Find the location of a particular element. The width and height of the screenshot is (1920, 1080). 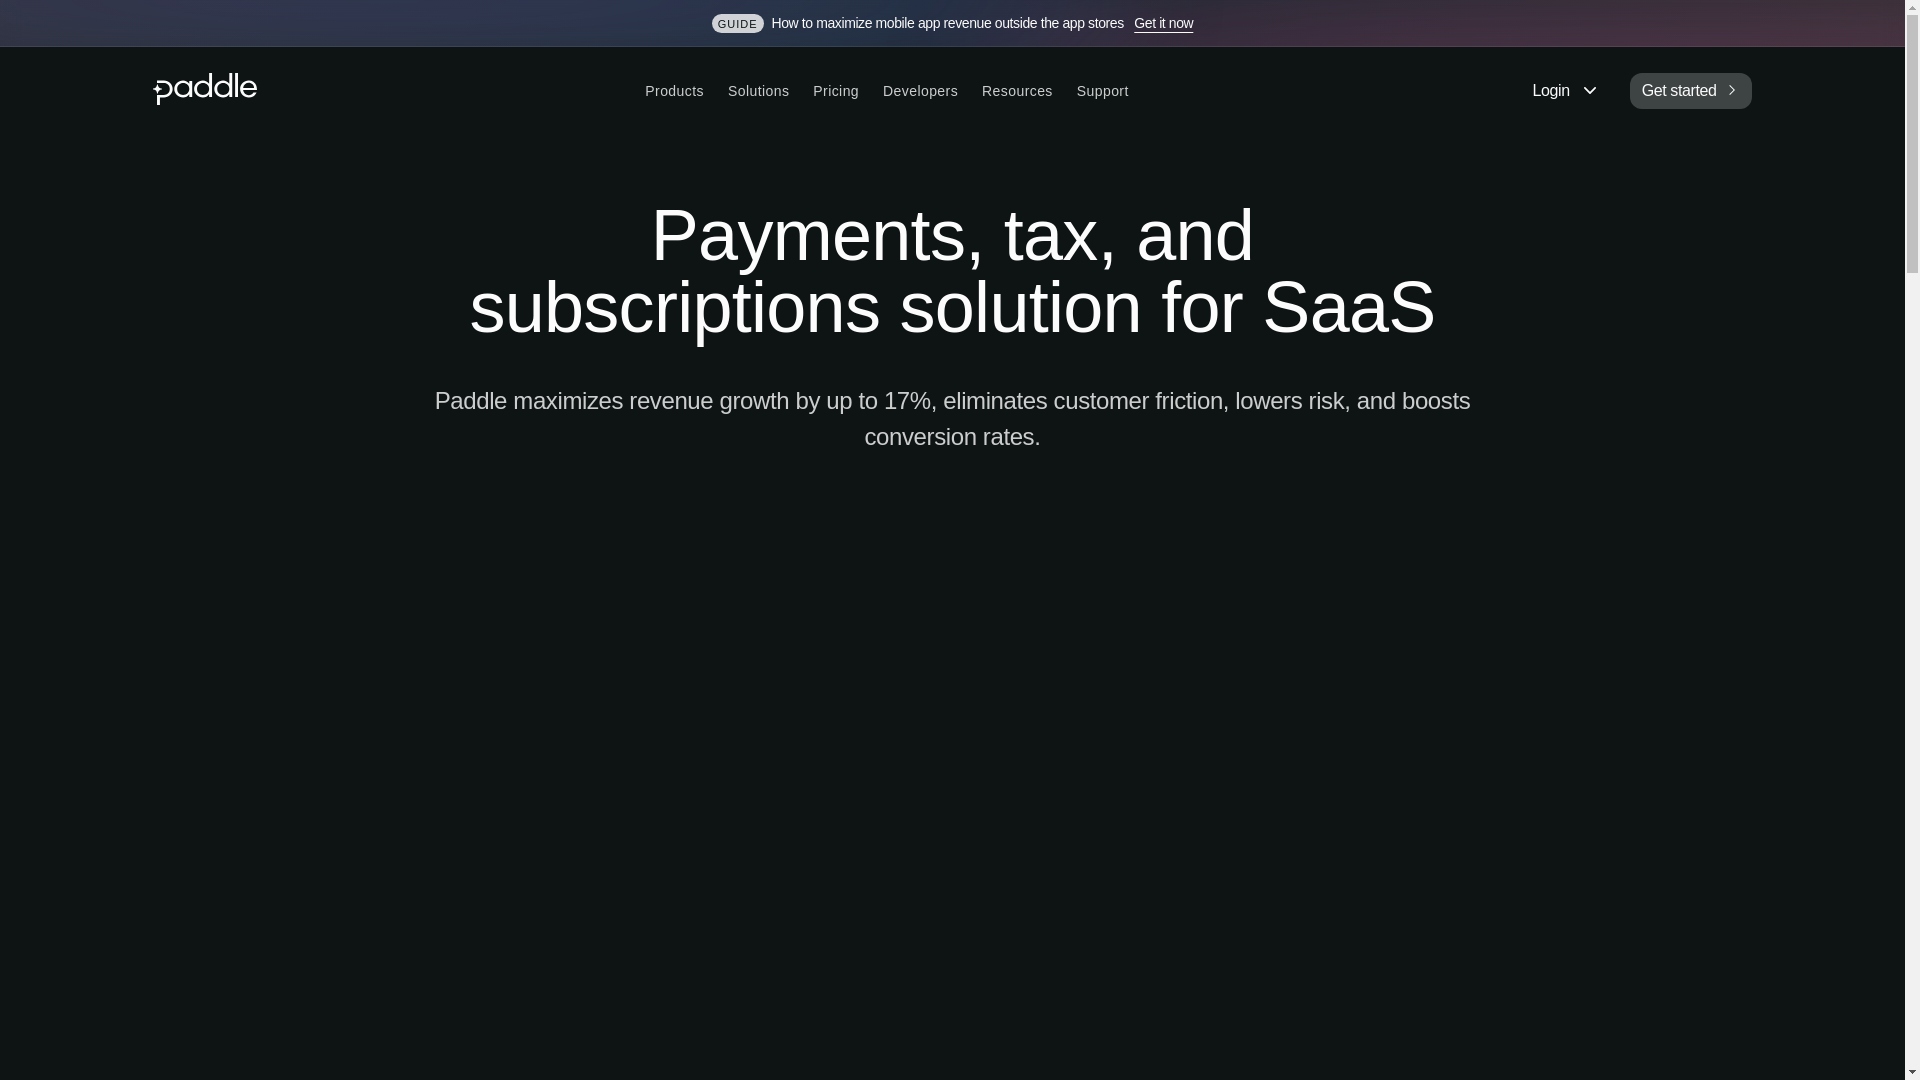

Pricing is located at coordinates (836, 91).